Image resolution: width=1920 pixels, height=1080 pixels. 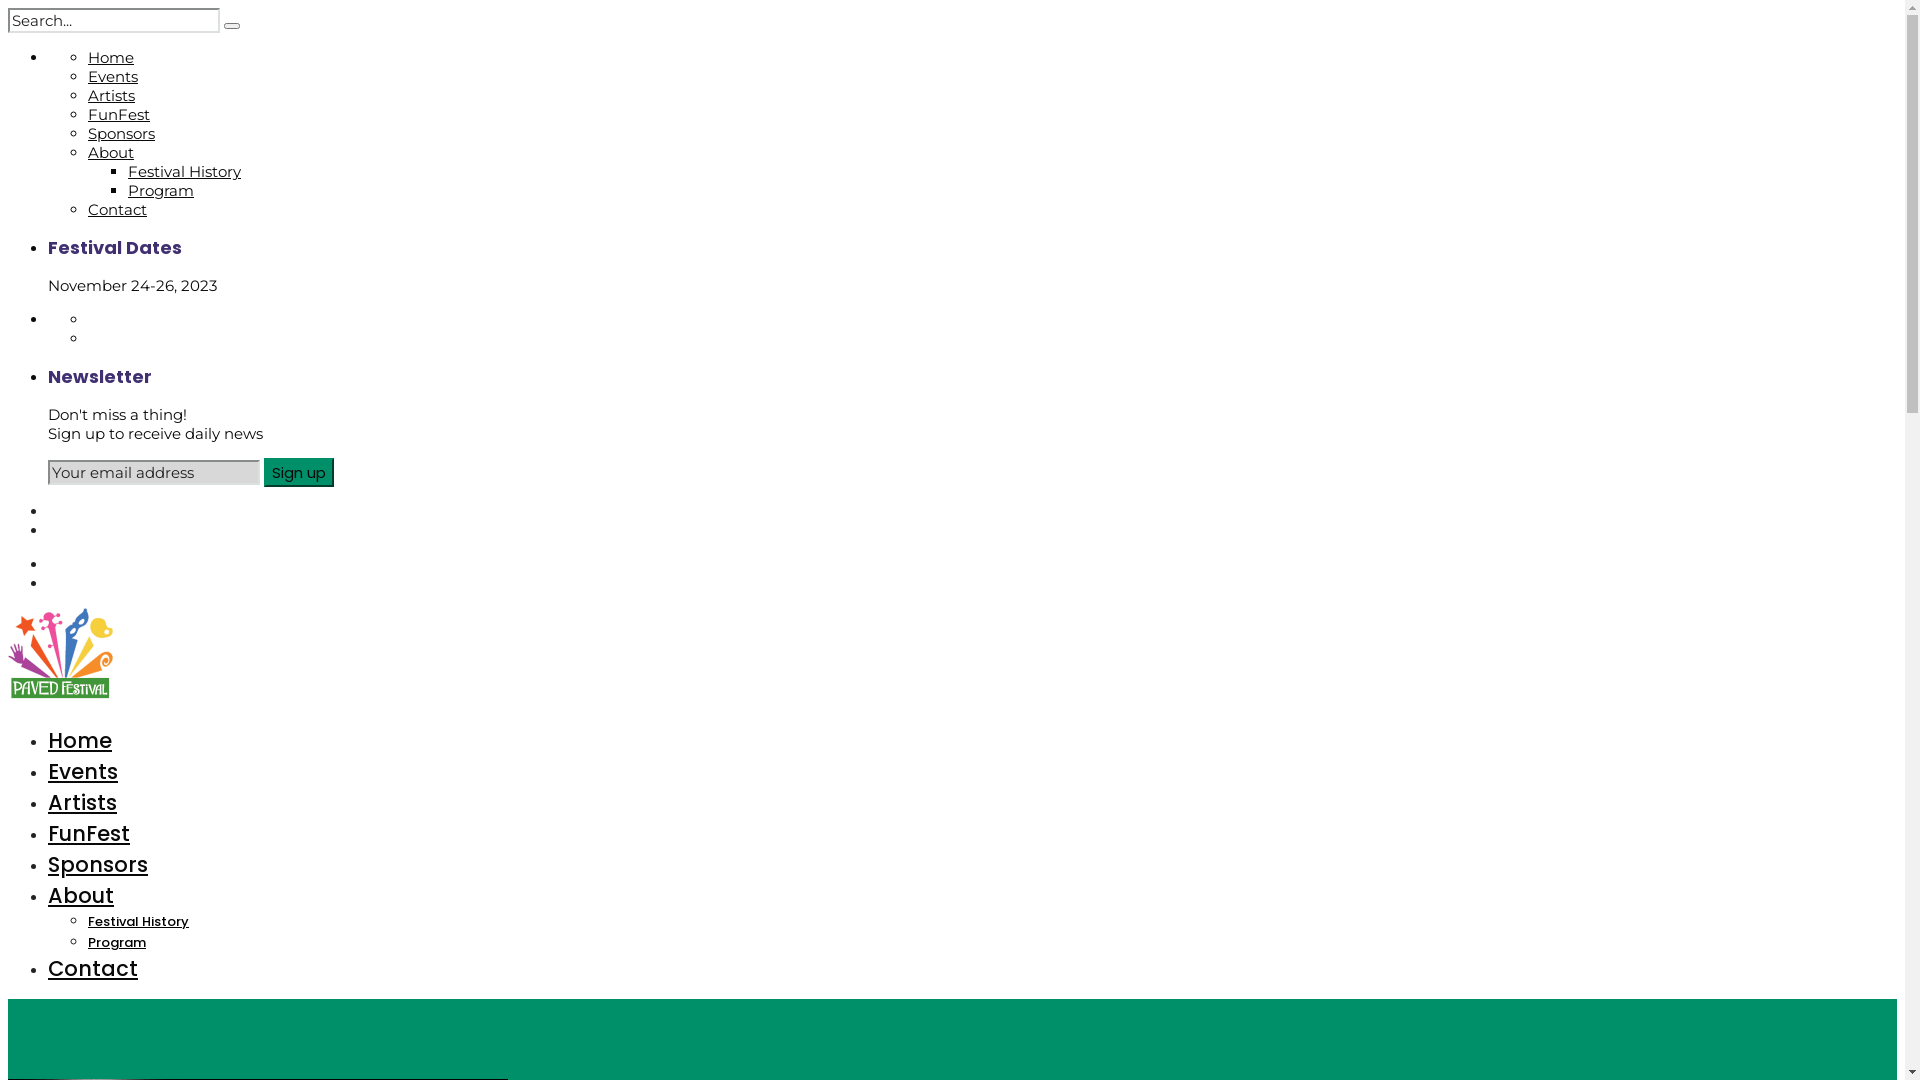 What do you see at coordinates (98, 864) in the screenshot?
I see `Sponsors` at bounding box center [98, 864].